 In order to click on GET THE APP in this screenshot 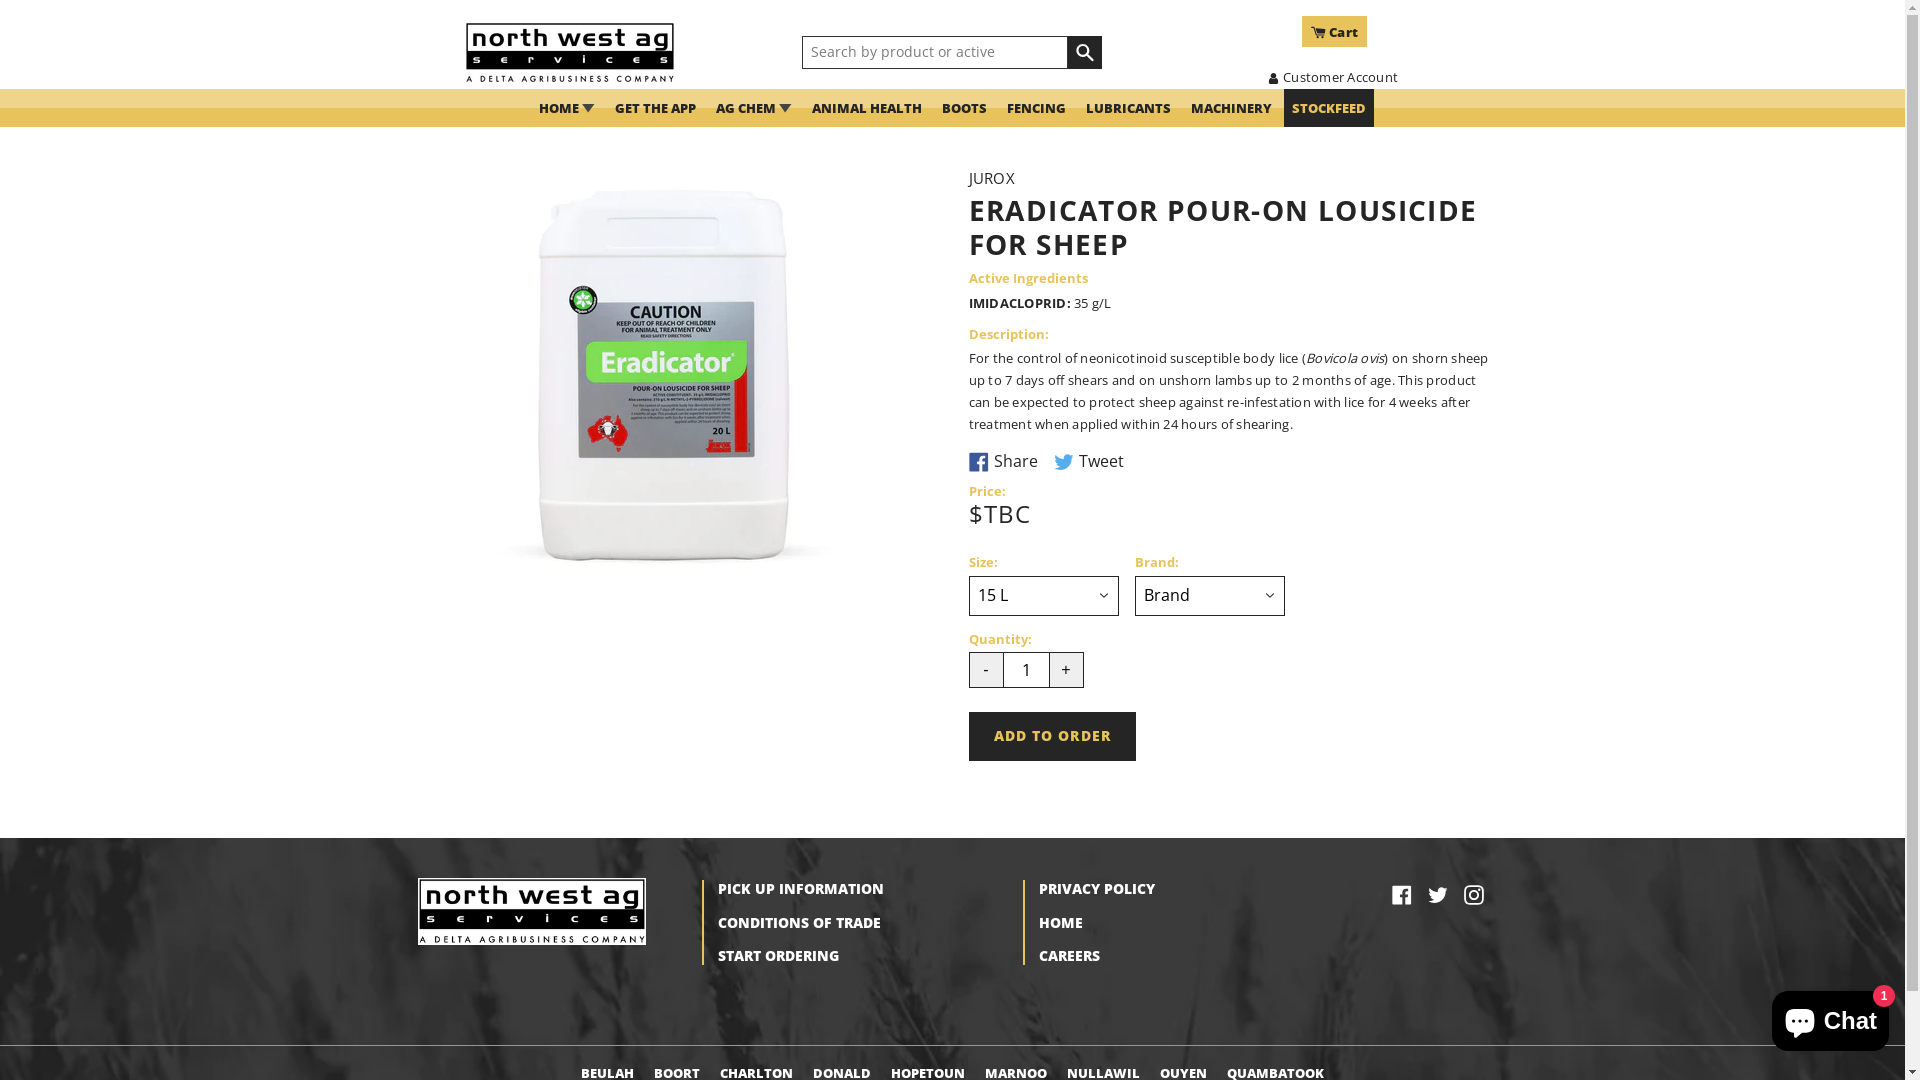, I will do `click(656, 108)`.